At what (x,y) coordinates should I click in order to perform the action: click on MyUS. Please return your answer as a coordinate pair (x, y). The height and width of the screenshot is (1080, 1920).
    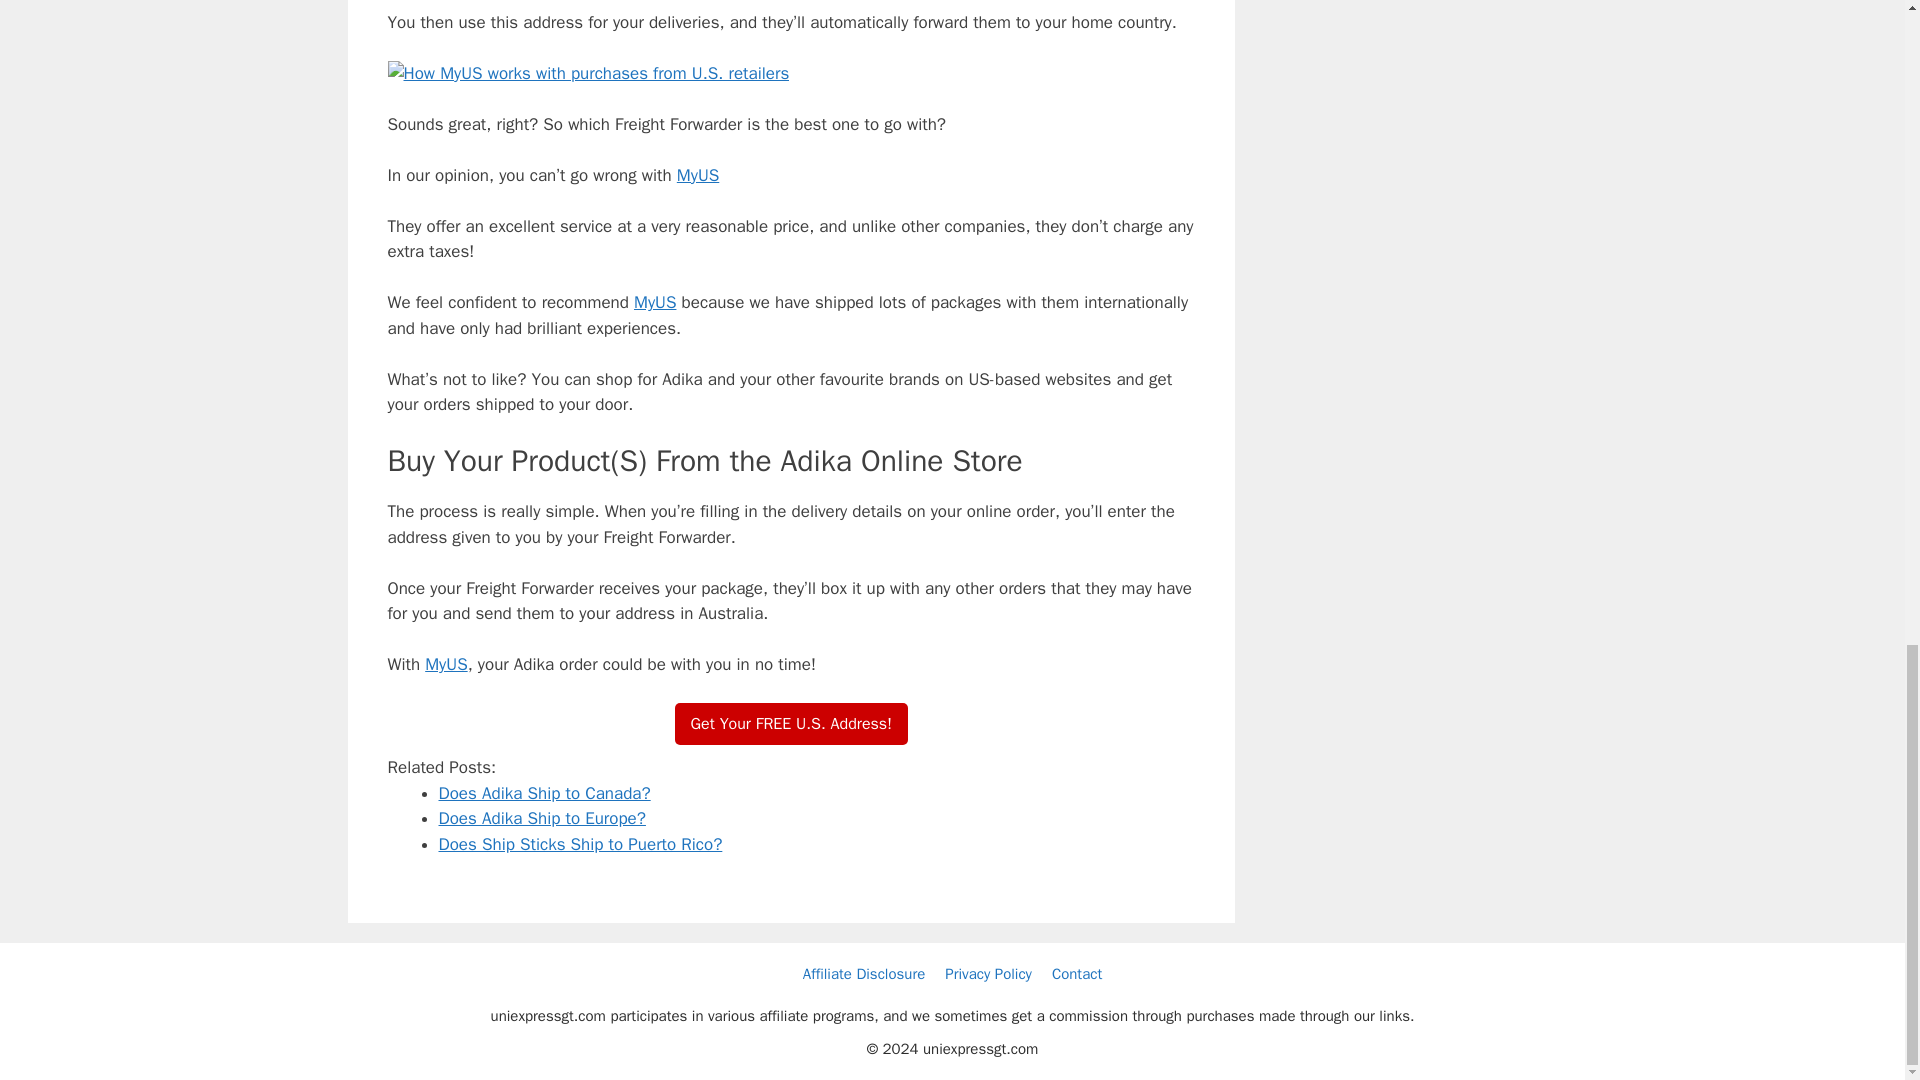
    Looking at the image, I should click on (654, 302).